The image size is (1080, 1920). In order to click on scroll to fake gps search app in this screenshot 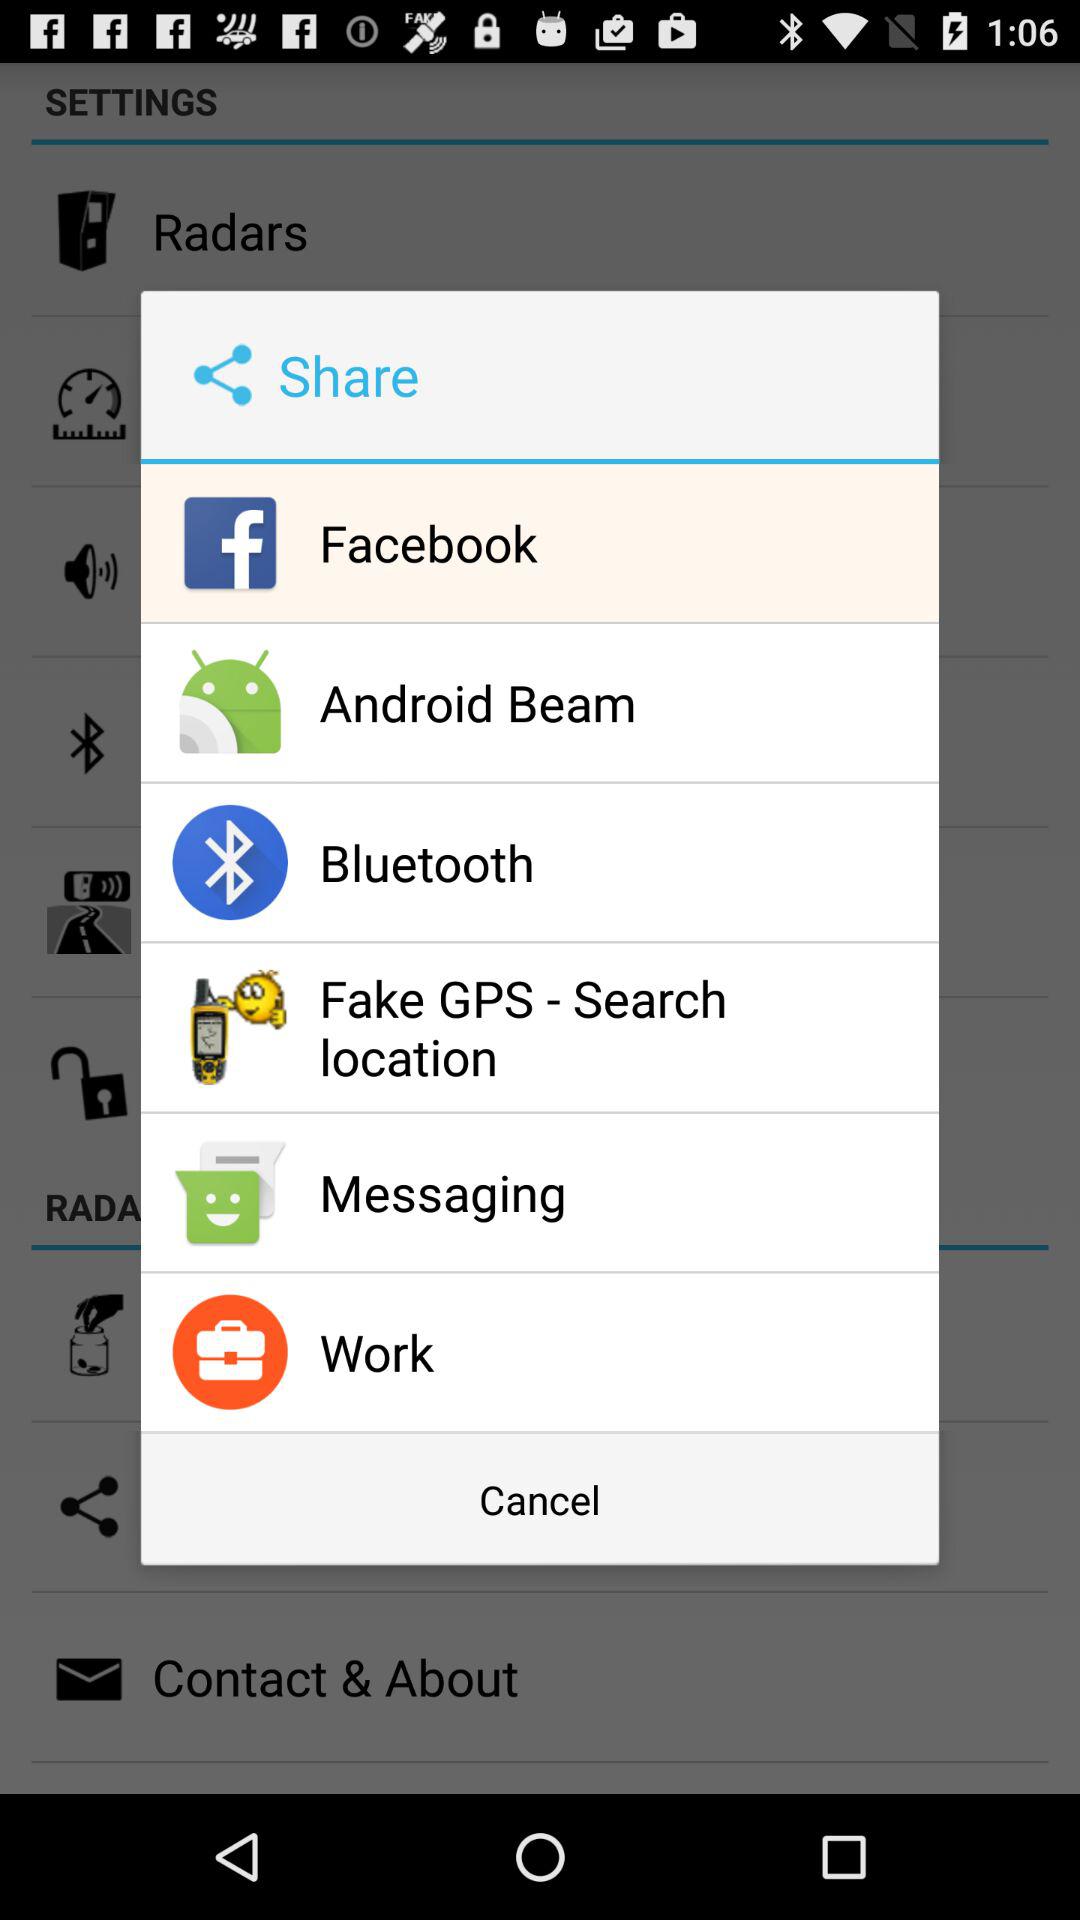, I will do `click(624, 1027)`.